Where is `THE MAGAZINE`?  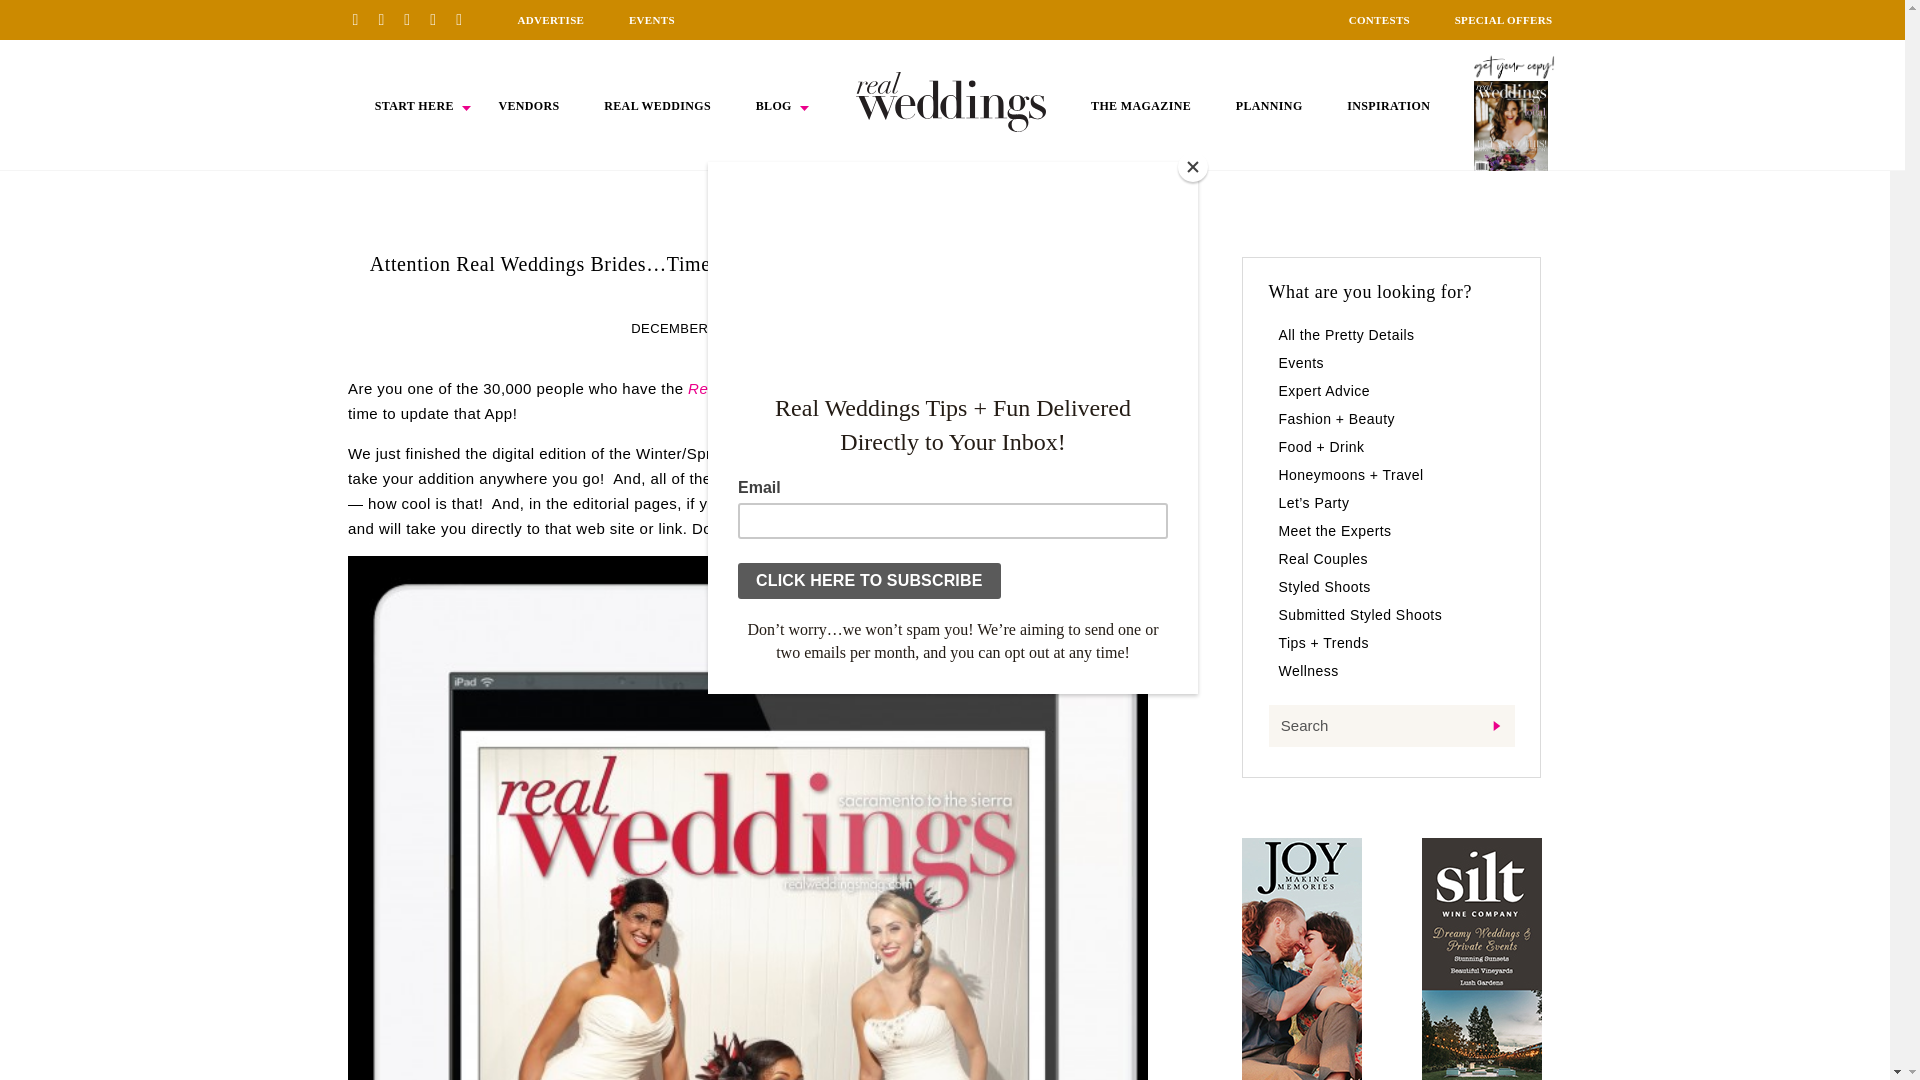
THE MAGAZINE is located at coordinates (1140, 106).